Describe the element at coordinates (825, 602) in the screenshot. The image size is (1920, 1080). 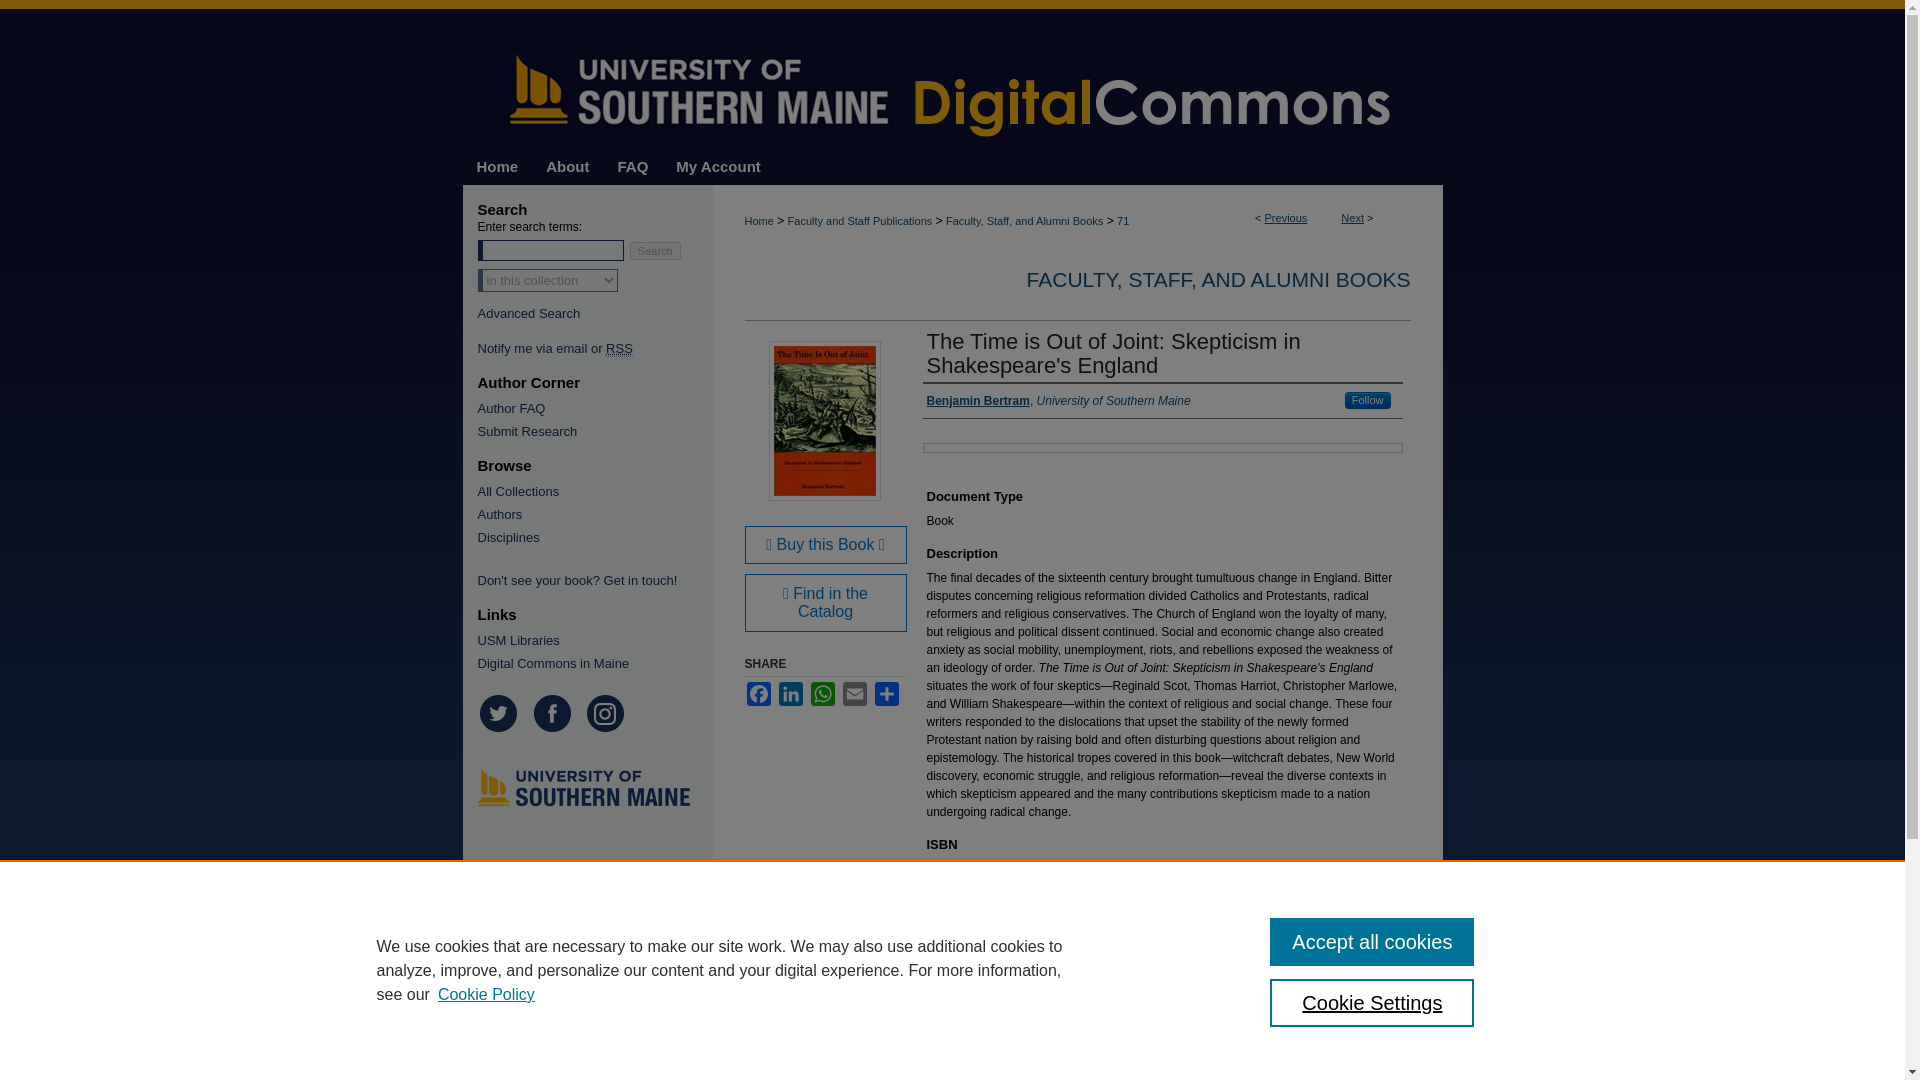
I see `Find in the Catalog` at that location.